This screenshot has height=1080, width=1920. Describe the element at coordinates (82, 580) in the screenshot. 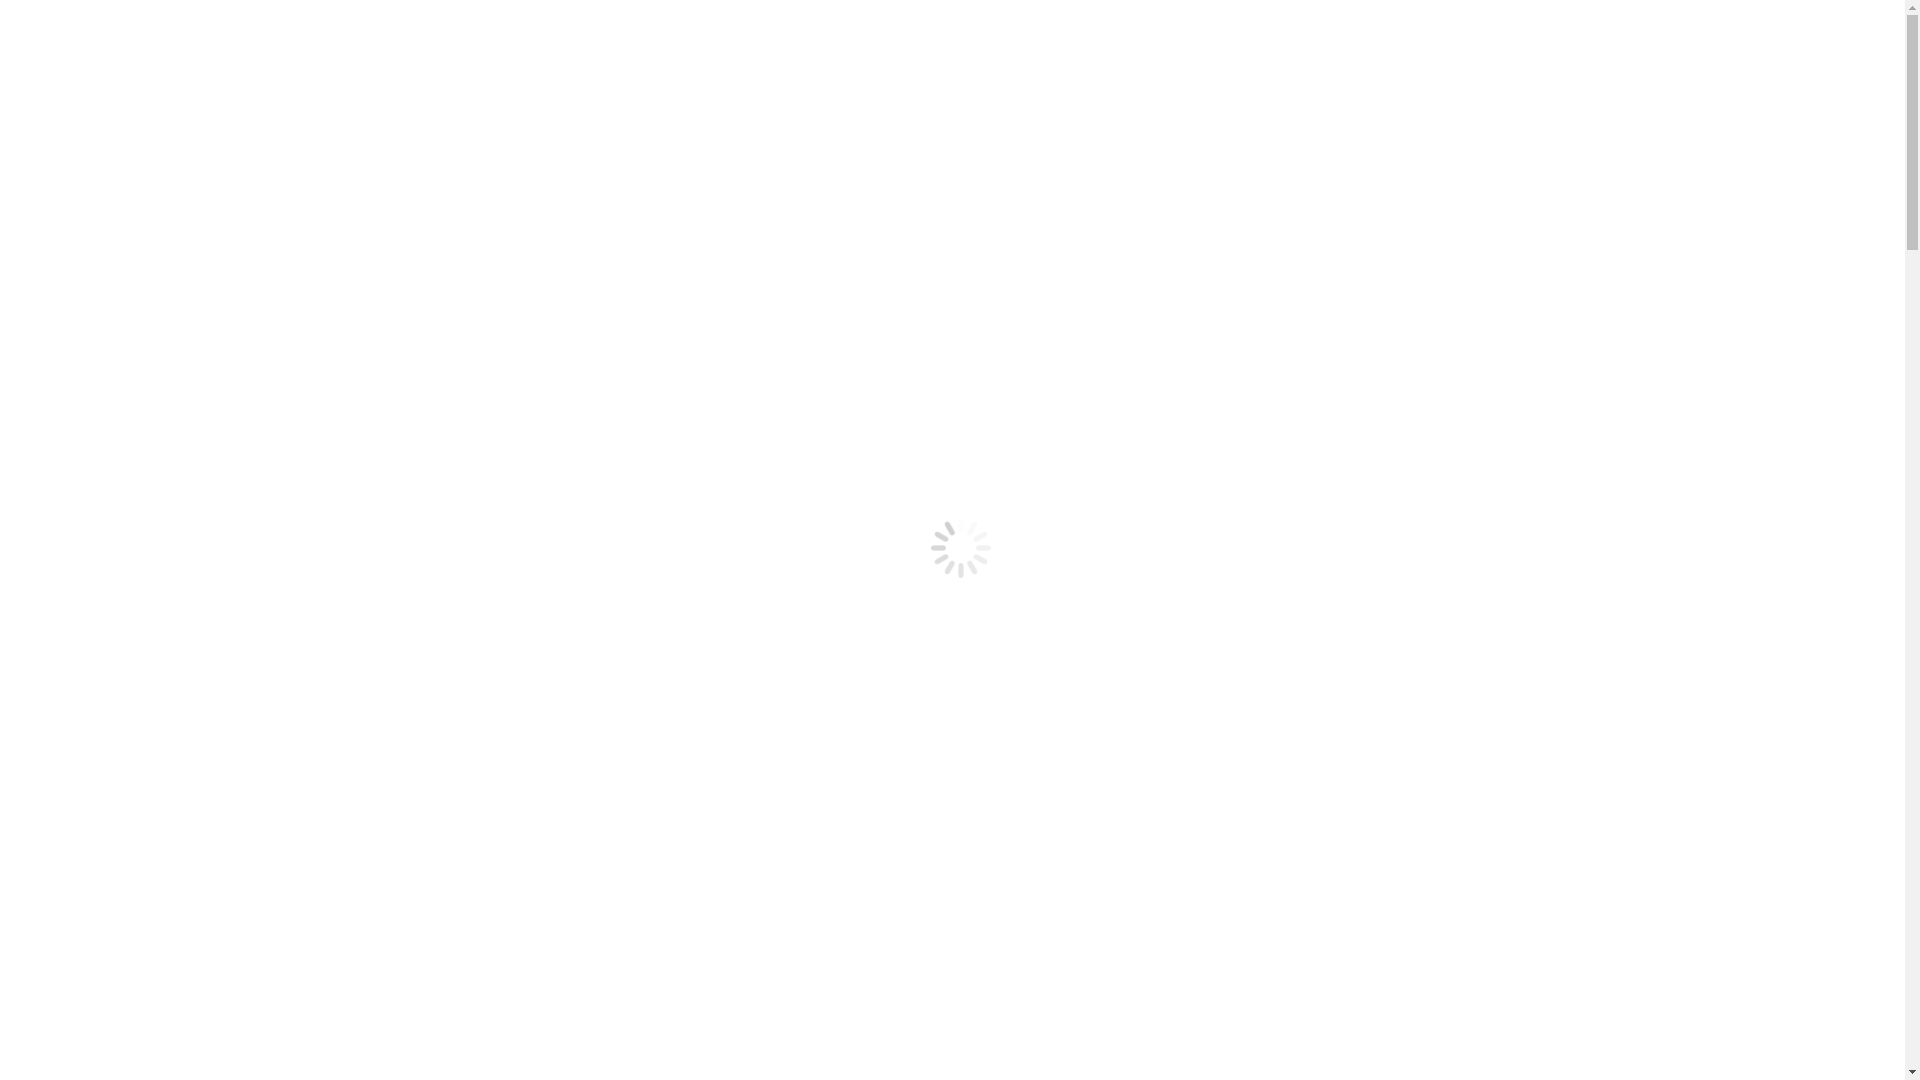

I see `AGENDA` at that location.